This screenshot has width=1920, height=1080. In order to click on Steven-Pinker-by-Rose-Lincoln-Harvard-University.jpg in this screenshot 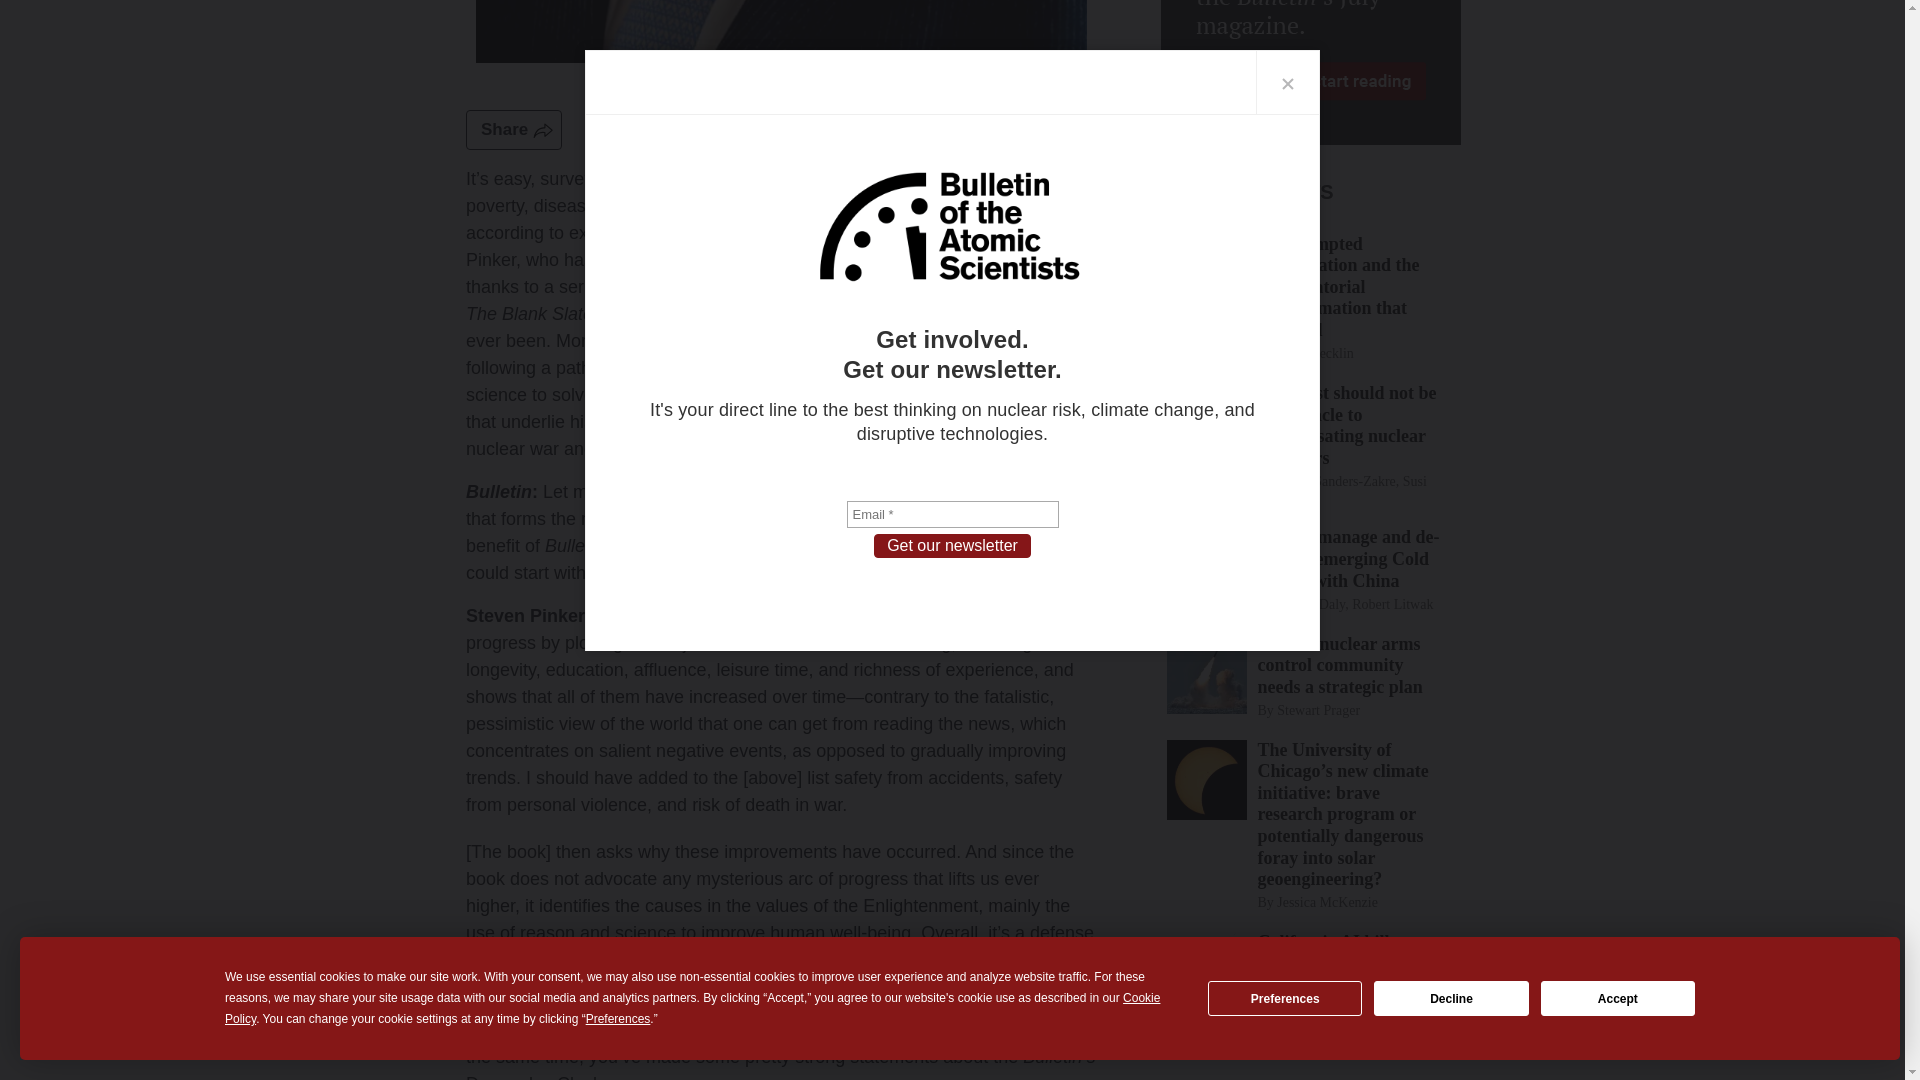, I will do `click(781, 32)`.